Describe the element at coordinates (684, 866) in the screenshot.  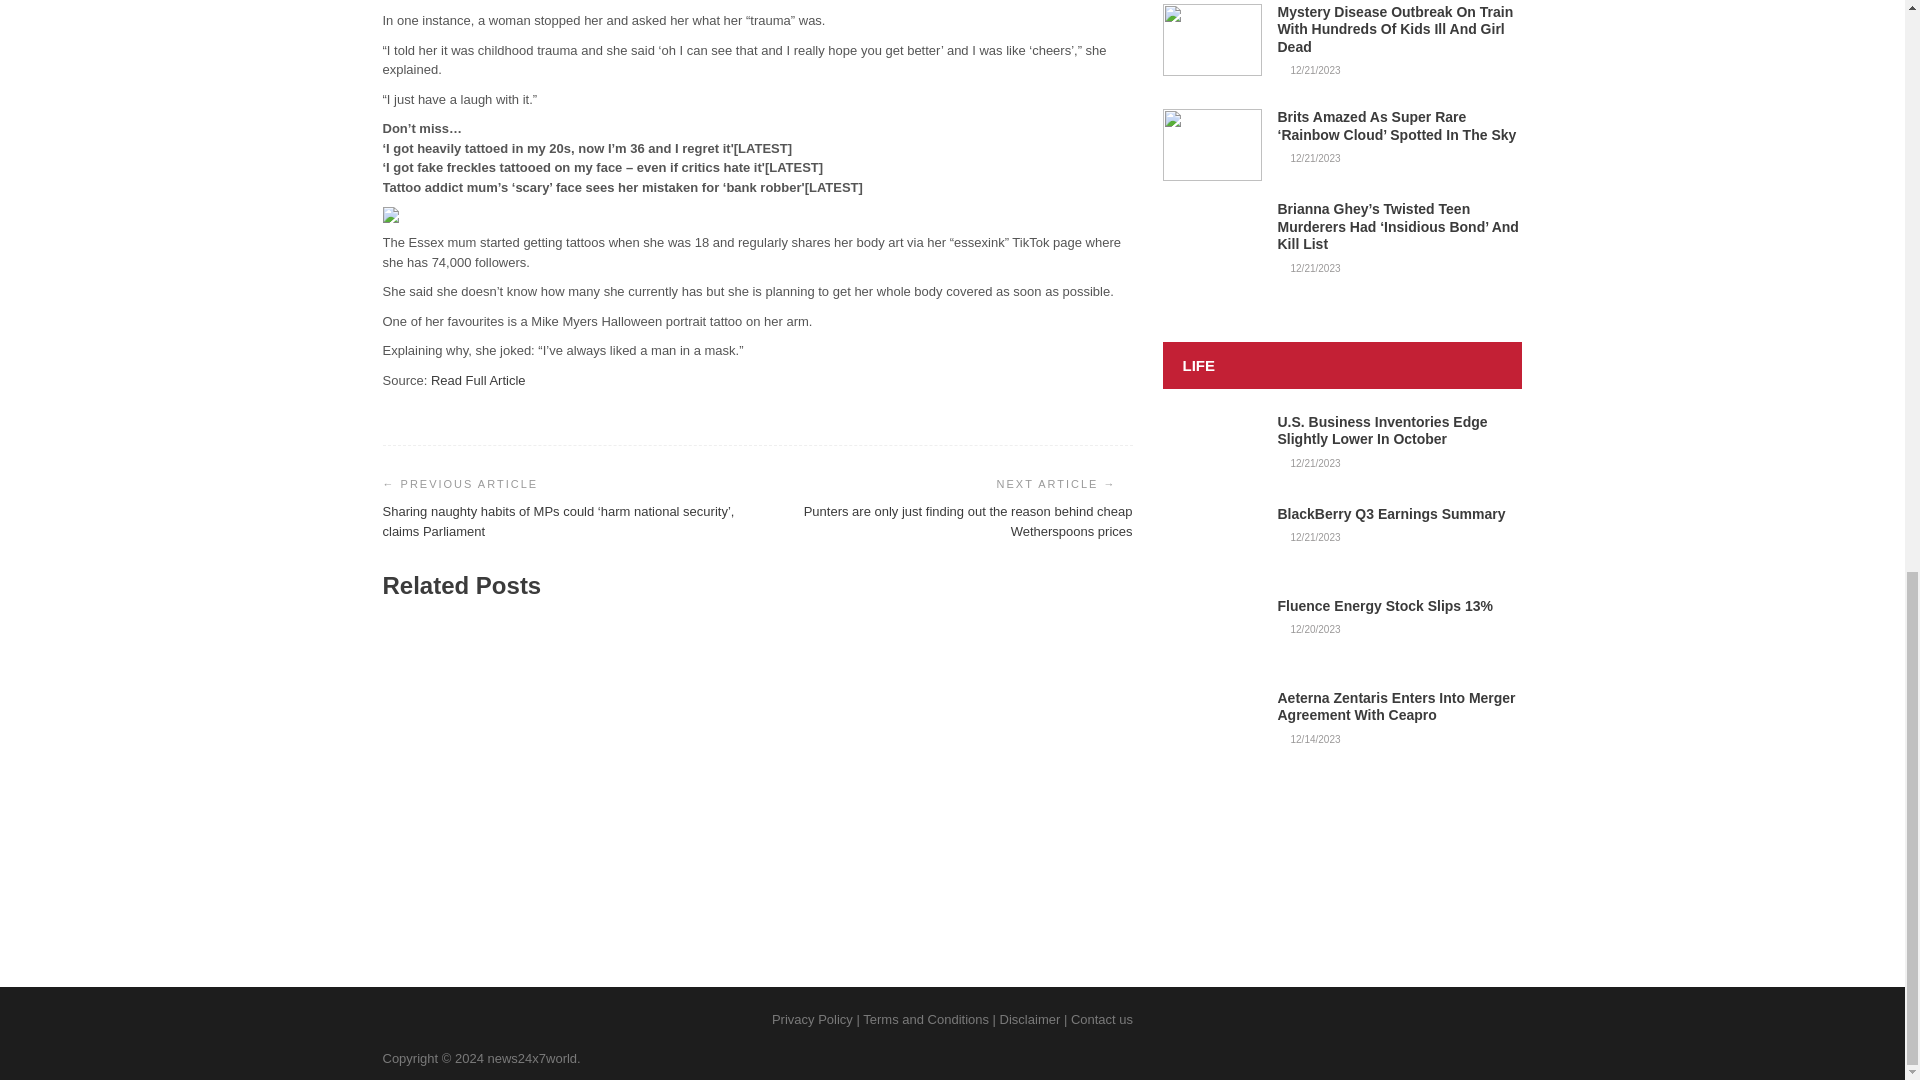
I see `Mediabest` at that location.